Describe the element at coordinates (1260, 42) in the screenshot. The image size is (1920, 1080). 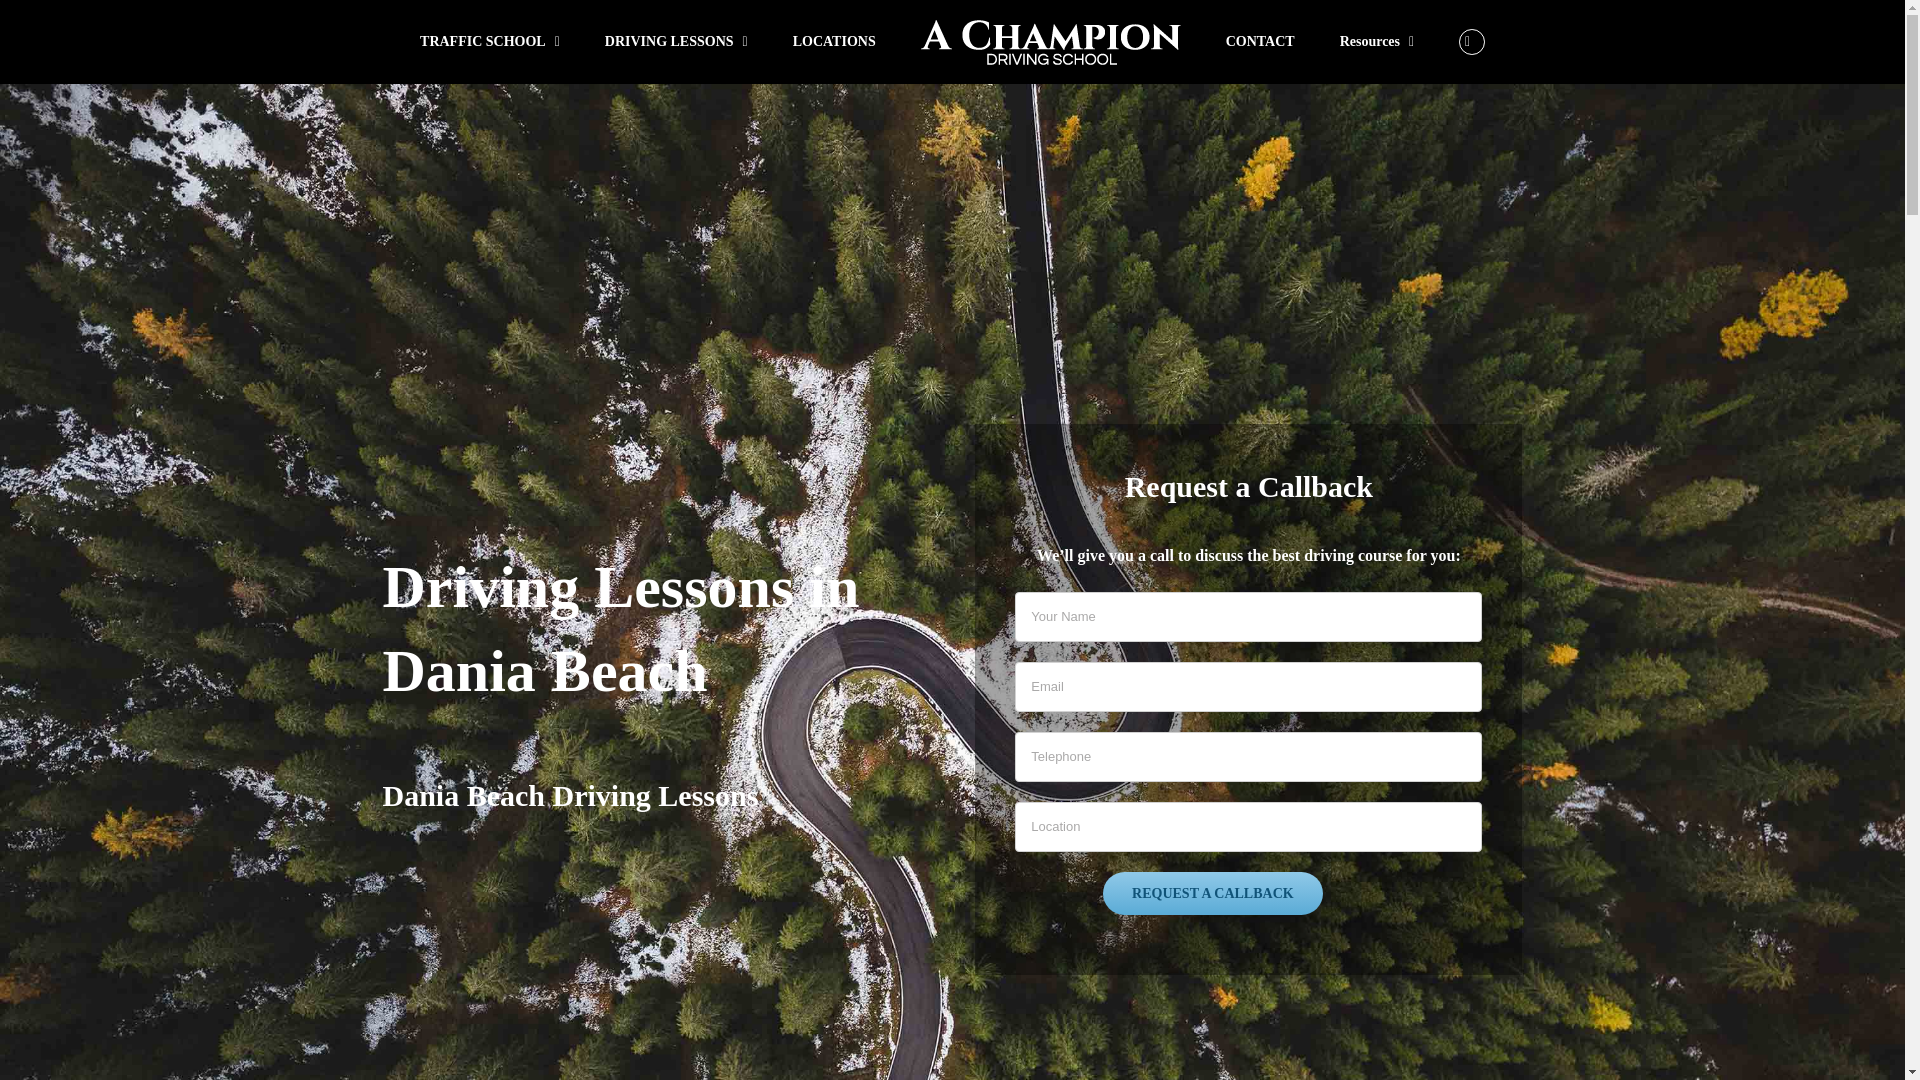
I see `CONTACT` at that location.